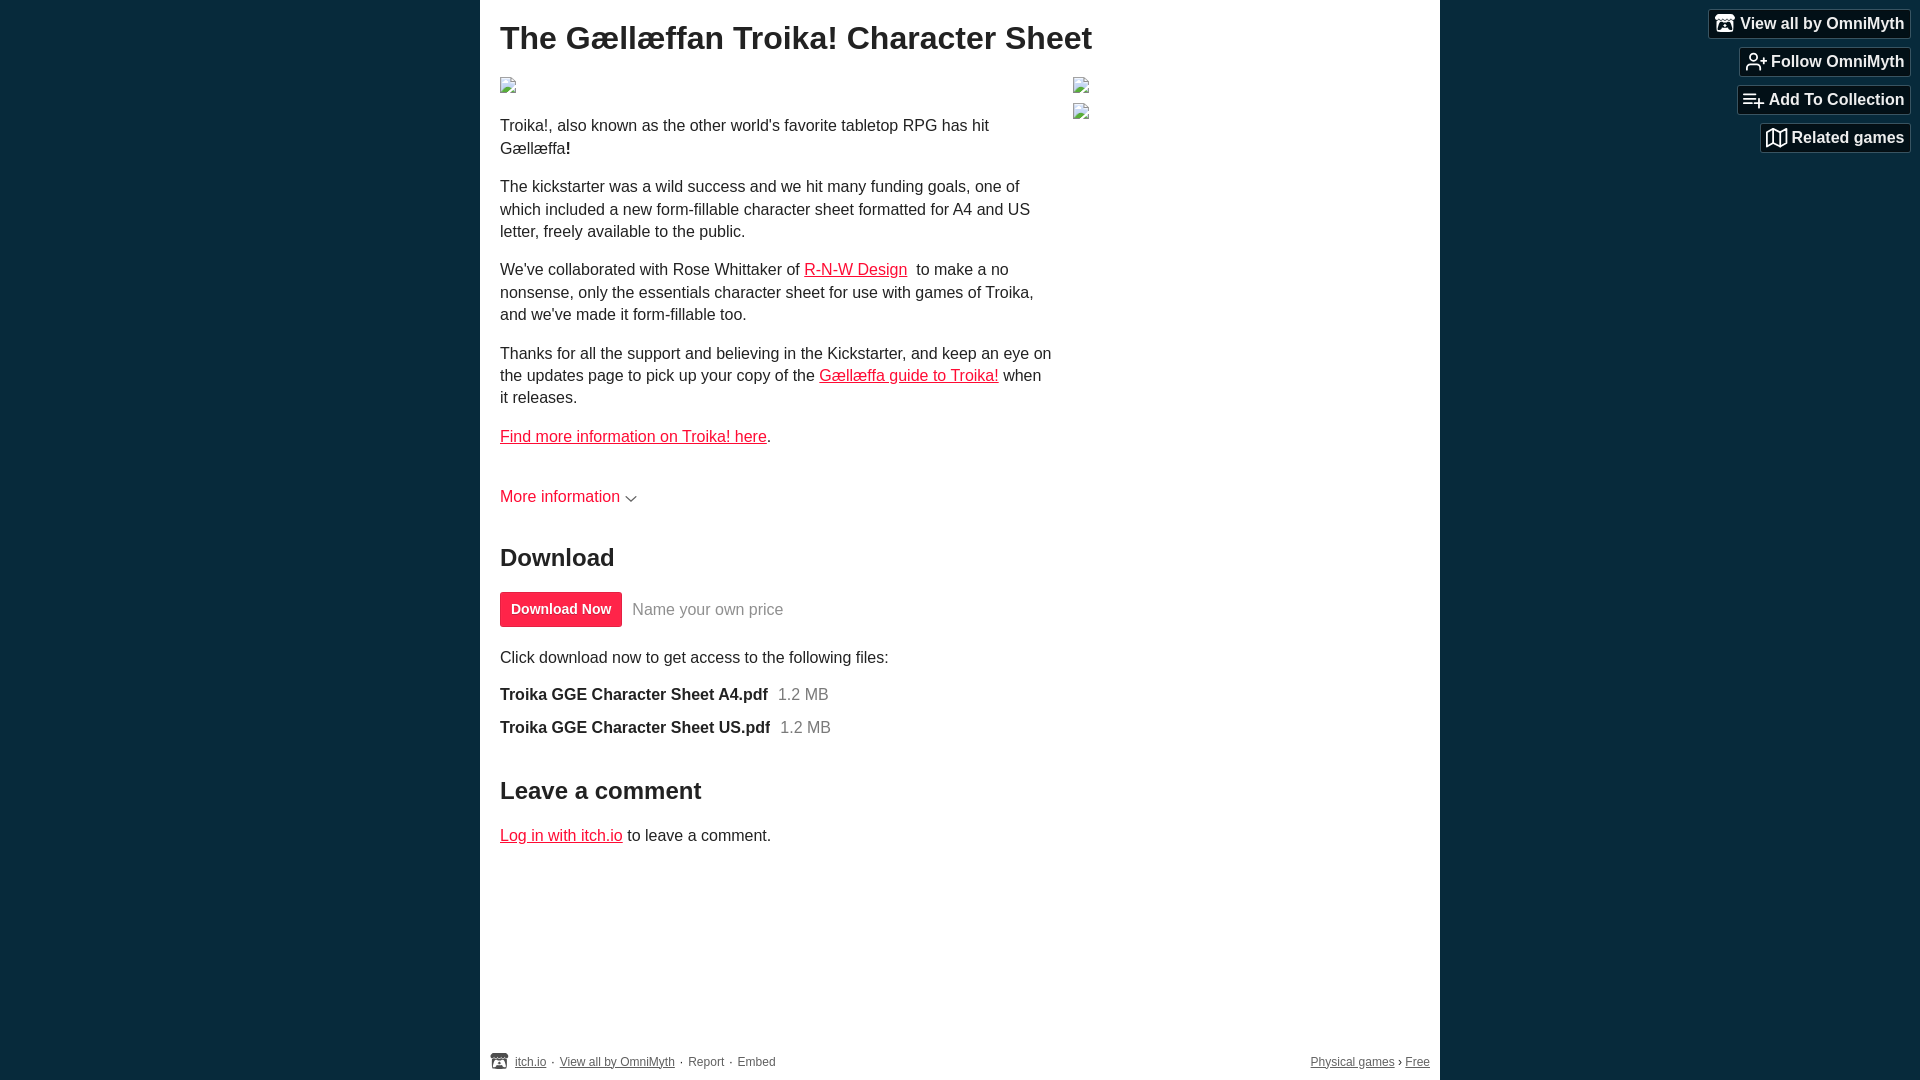 This screenshot has height=1080, width=1920. What do you see at coordinates (560, 609) in the screenshot?
I see `Download Now` at bounding box center [560, 609].